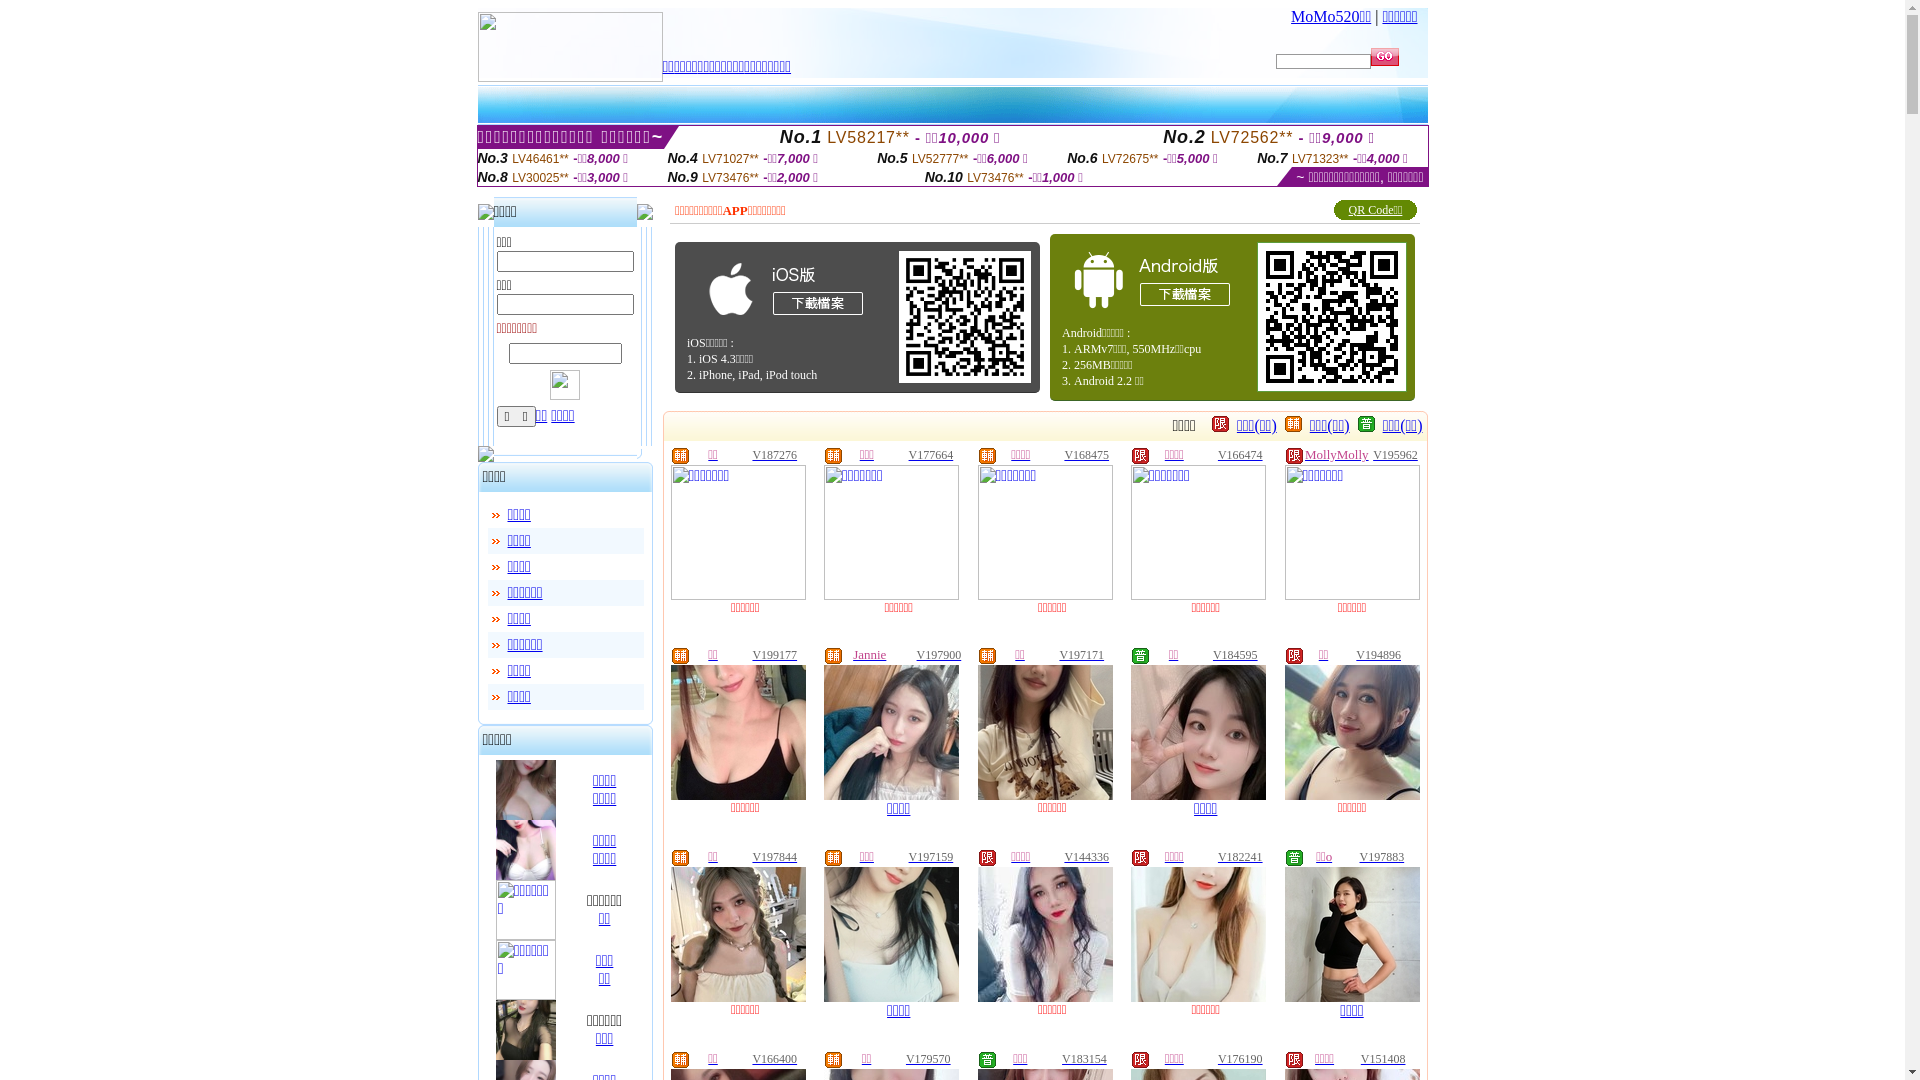  Describe the element at coordinates (1082, 655) in the screenshot. I see `V197171` at that location.